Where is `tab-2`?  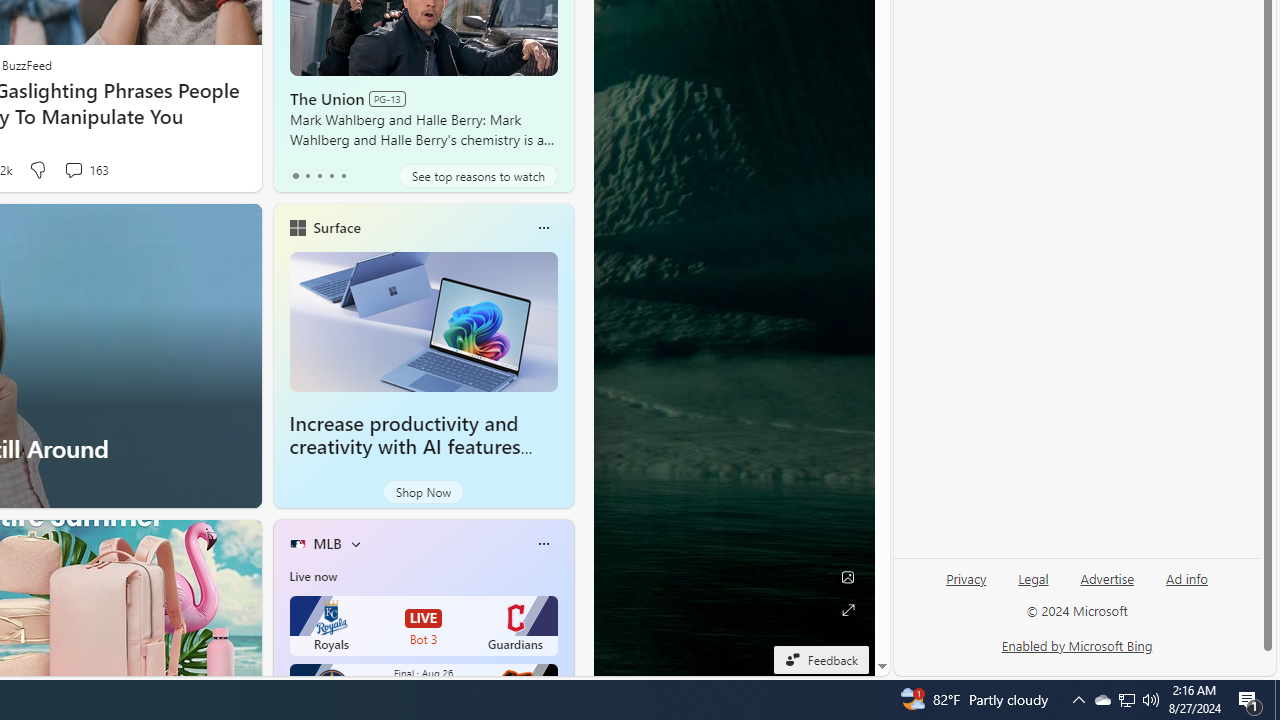 tab-2 is located at coordinates (320, 176).